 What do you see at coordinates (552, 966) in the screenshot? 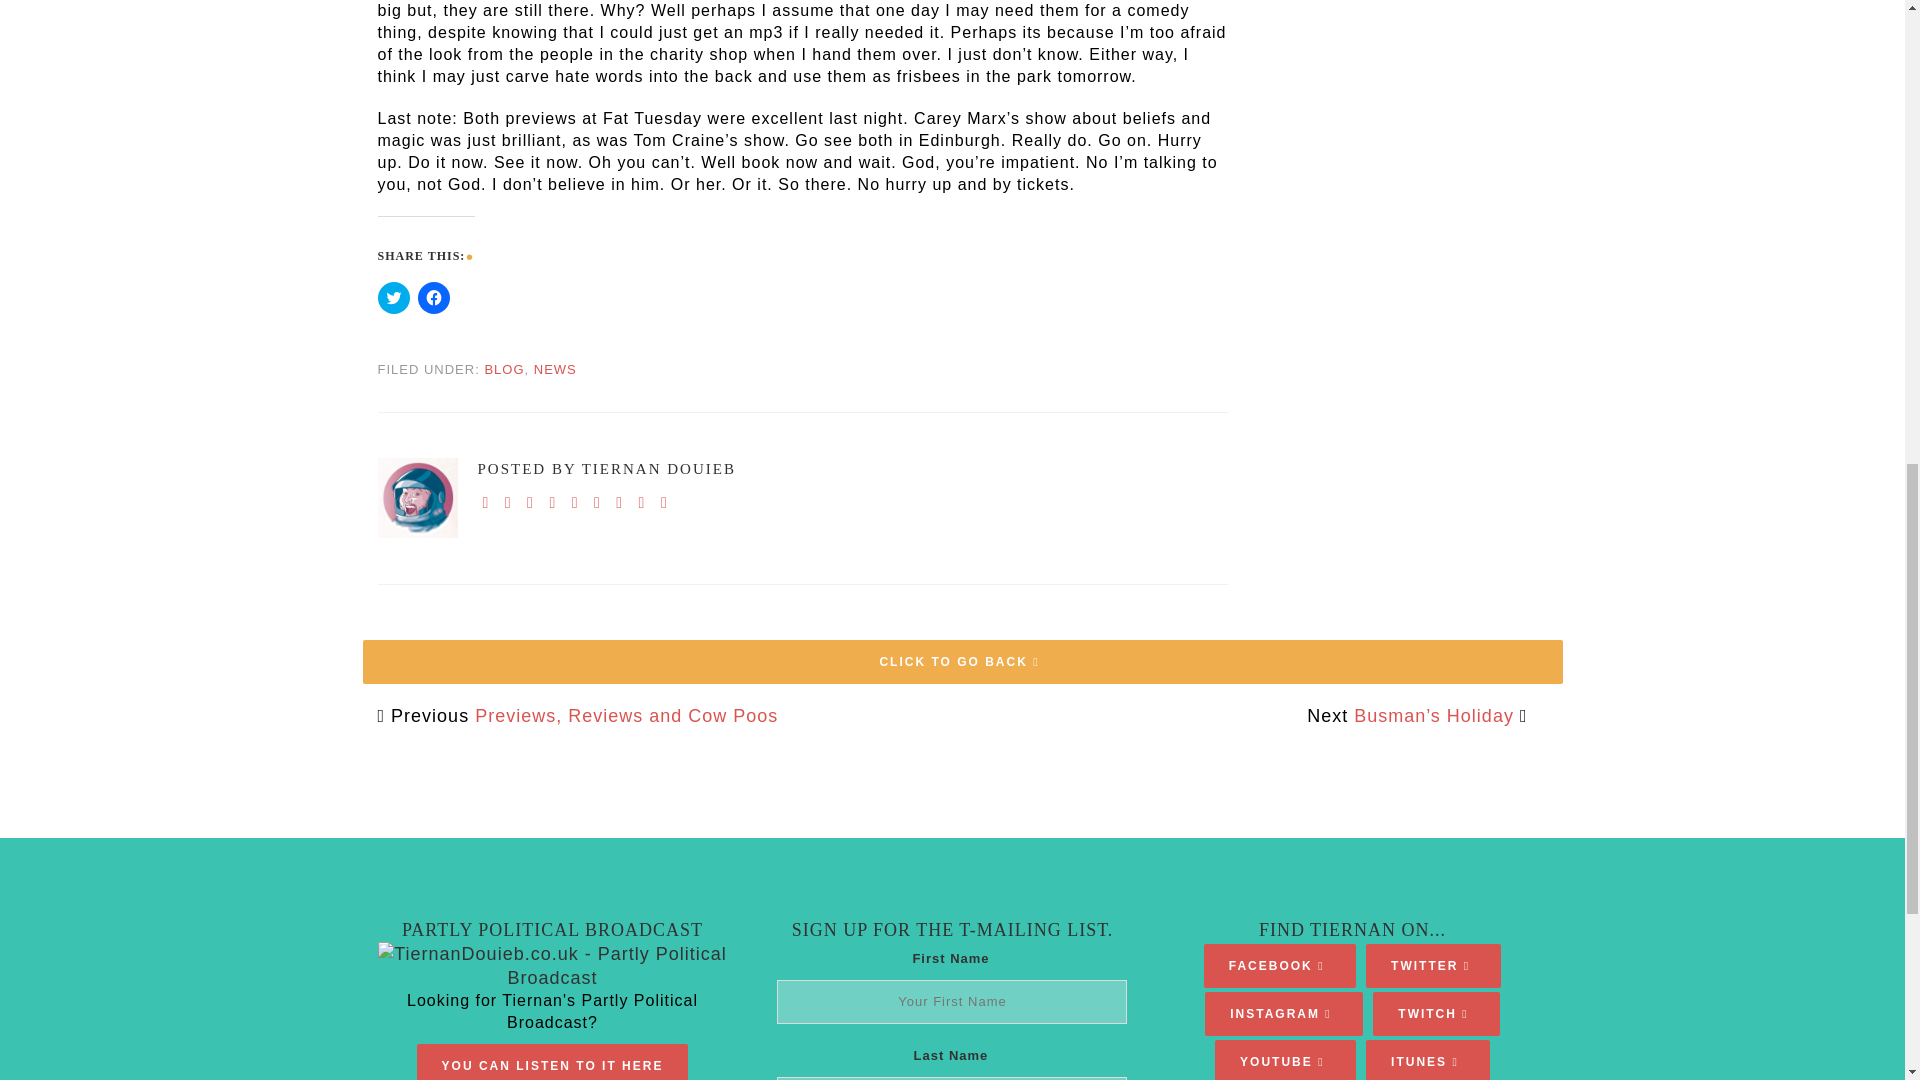
I see `TiernanDouieb.co.uk  - Partly Political Broadcast` at bounding box center [552, 966].